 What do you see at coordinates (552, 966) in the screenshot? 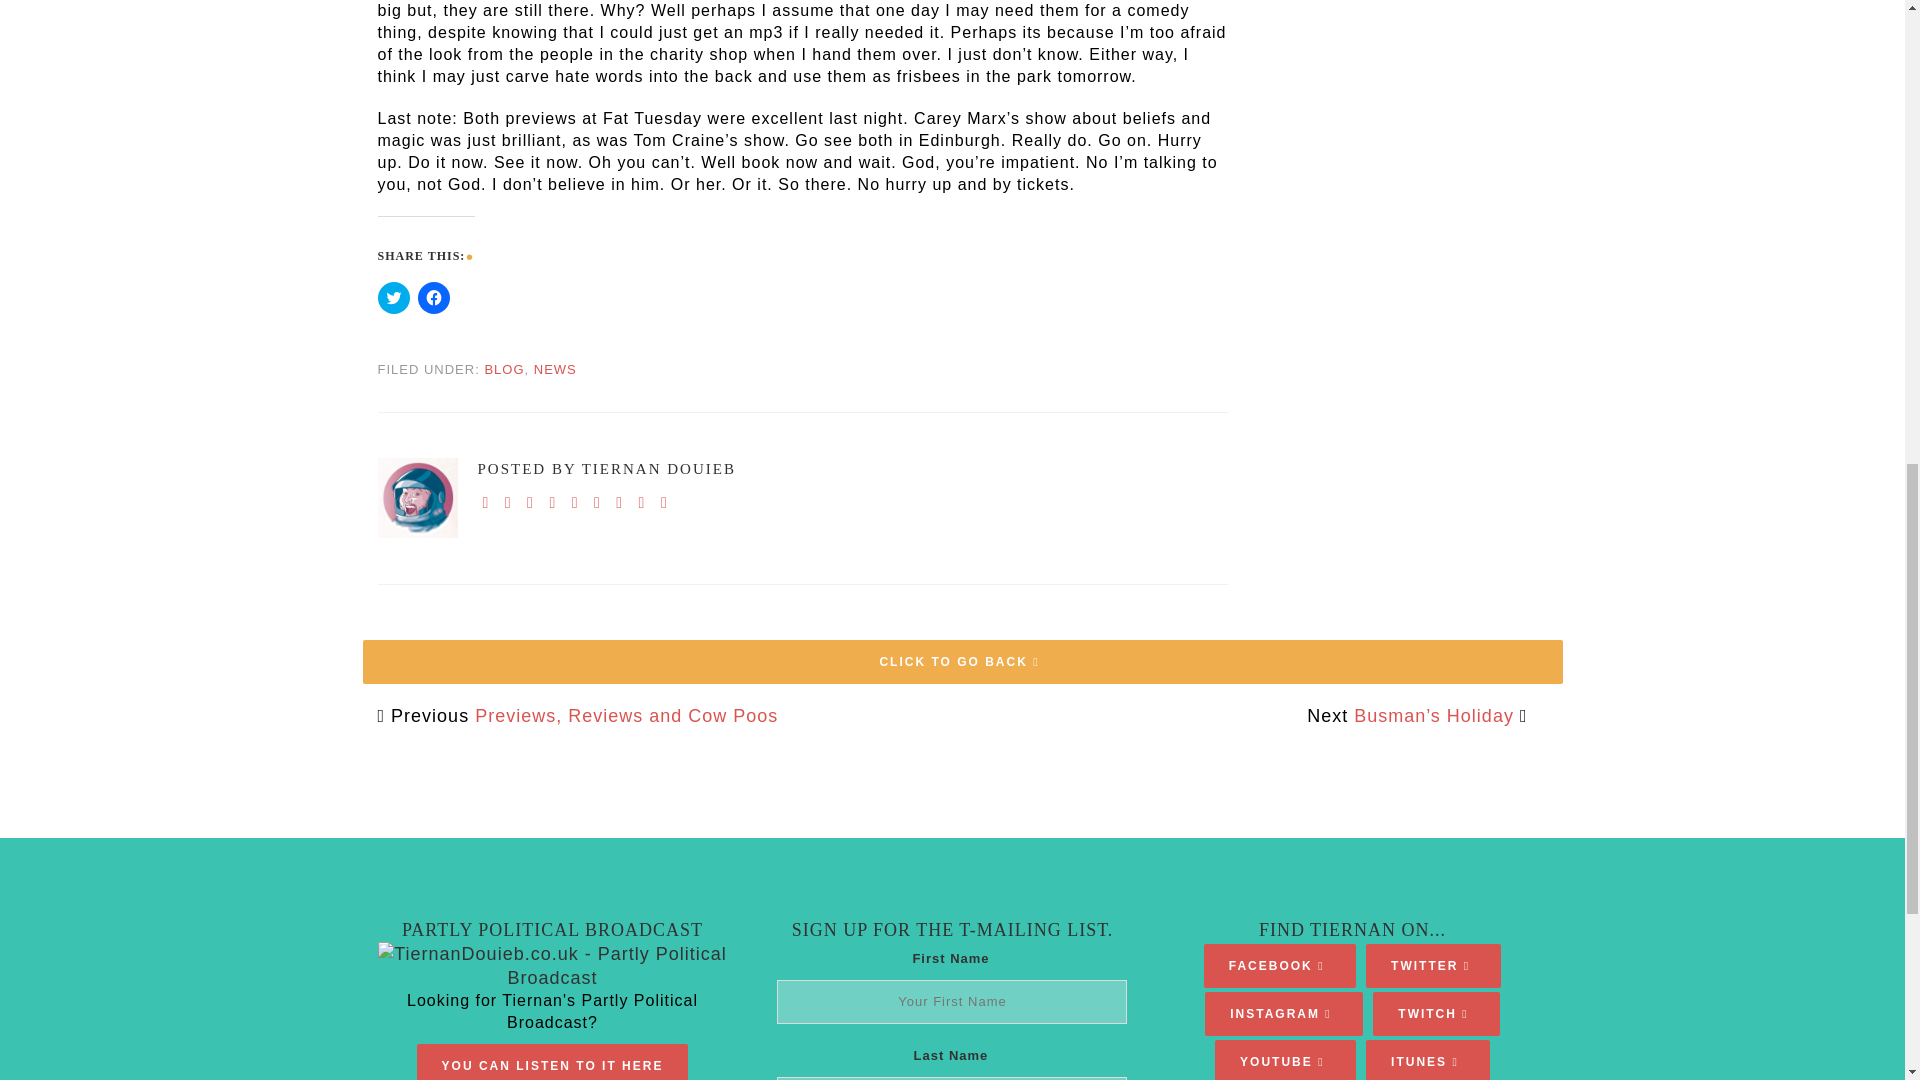
I see `TiernanDouieb.co.uk  - Partly Political Broadcast` at bounding box center [552, 966].